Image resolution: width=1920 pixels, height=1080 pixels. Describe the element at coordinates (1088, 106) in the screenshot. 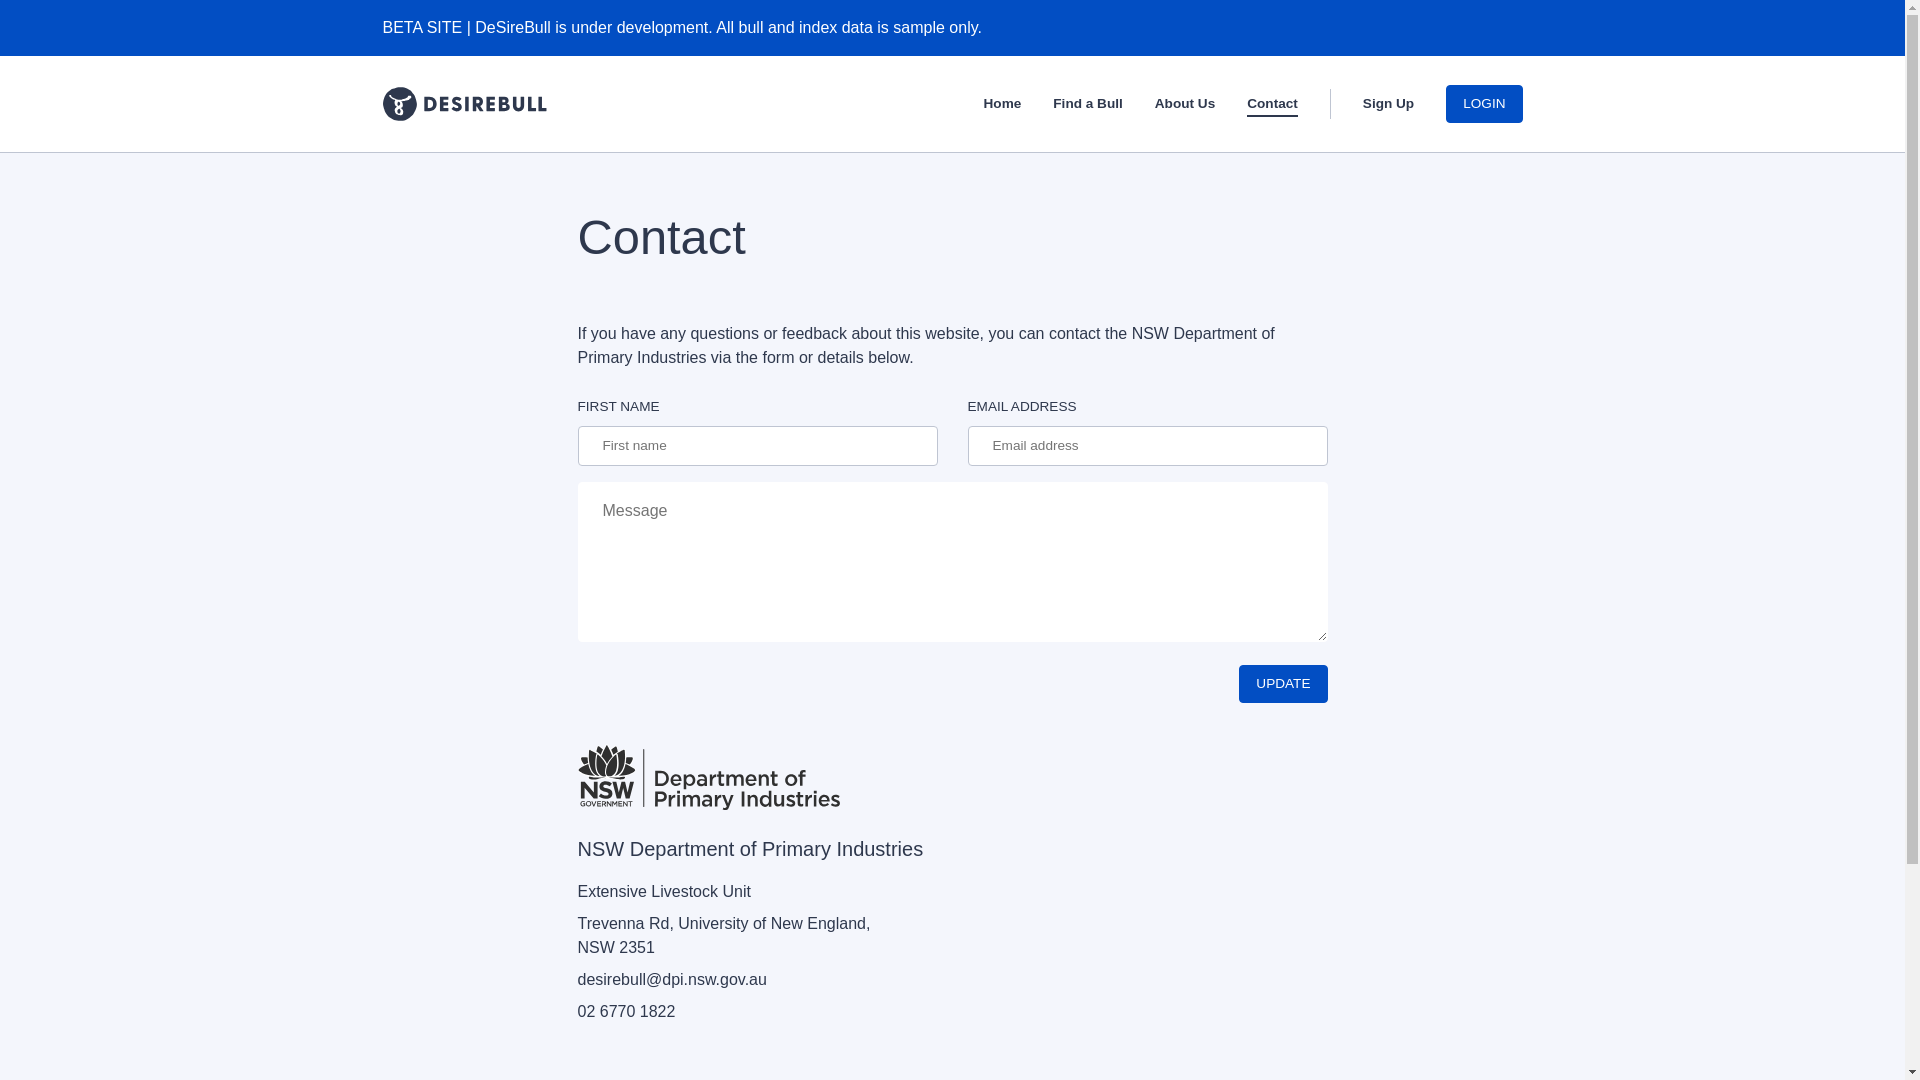

I see `Find a Bull` at that location.